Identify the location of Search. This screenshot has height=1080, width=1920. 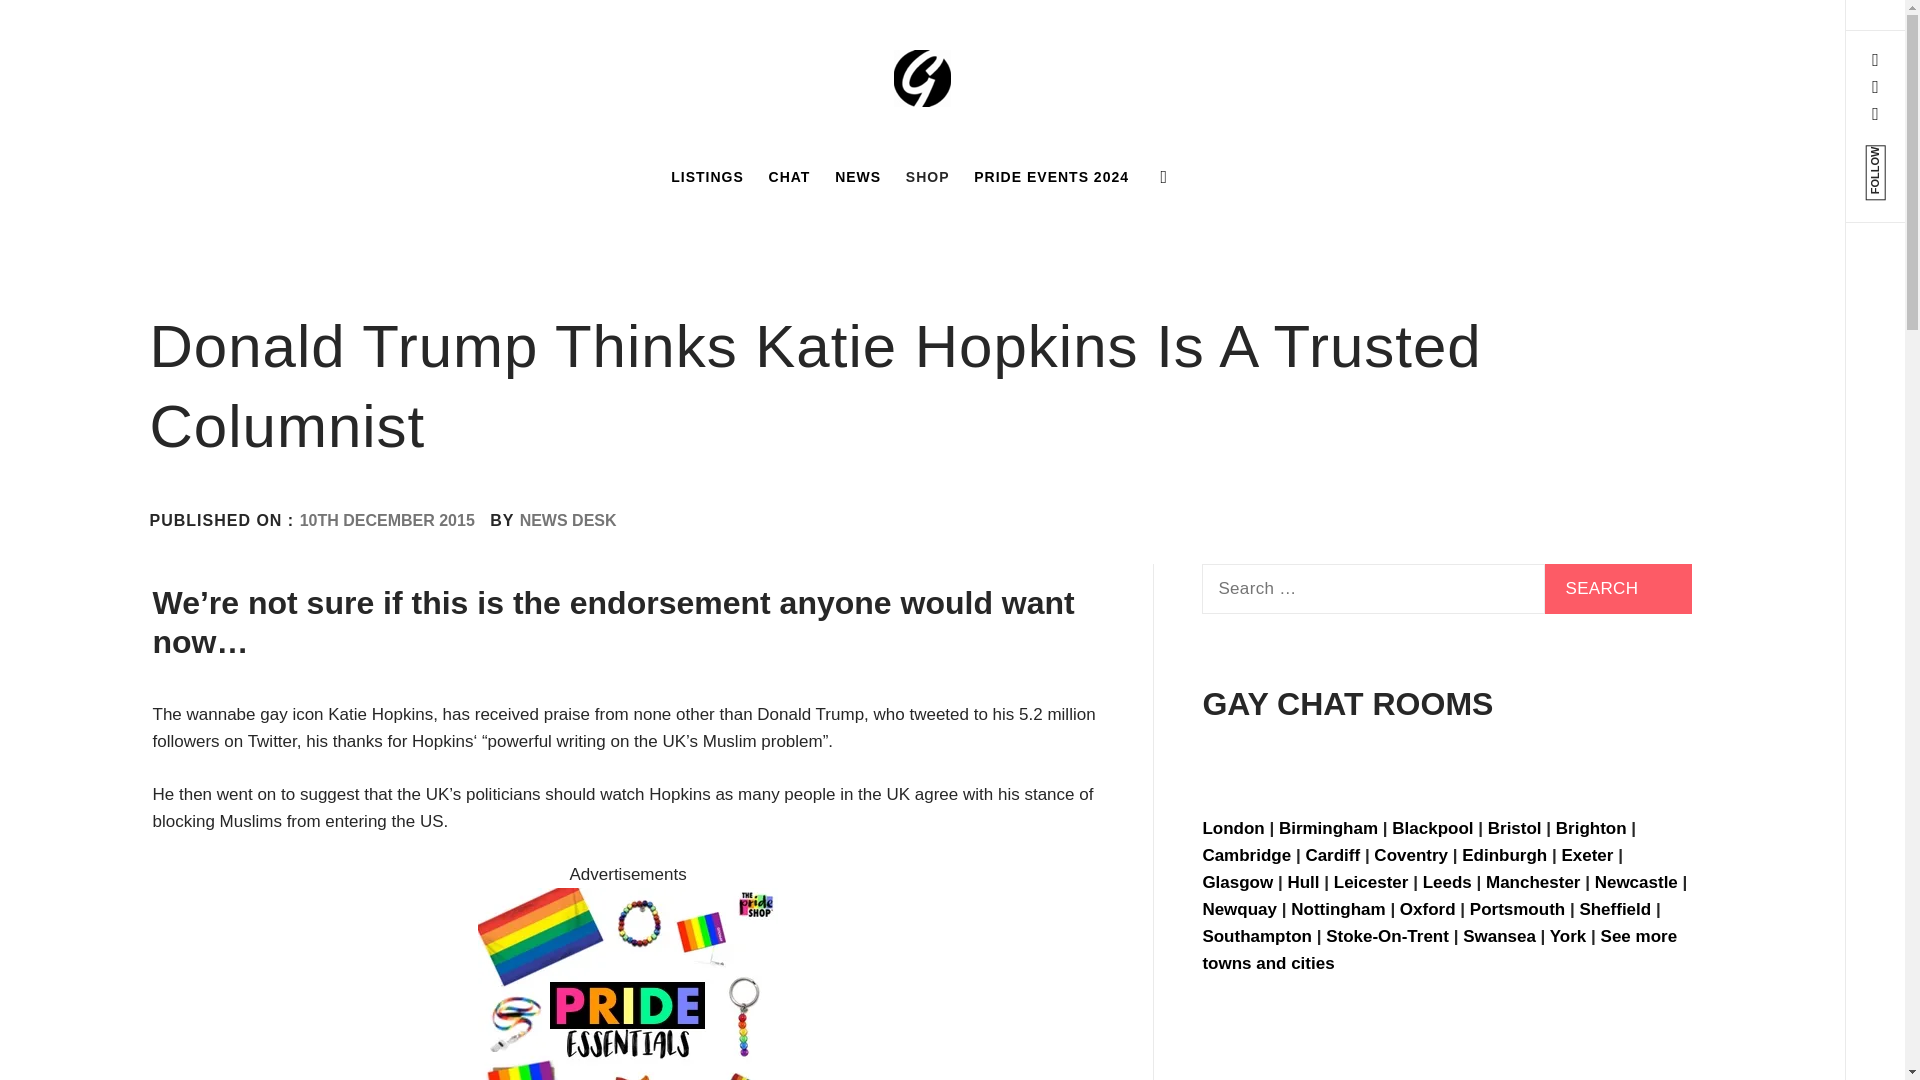
(1618, 588).